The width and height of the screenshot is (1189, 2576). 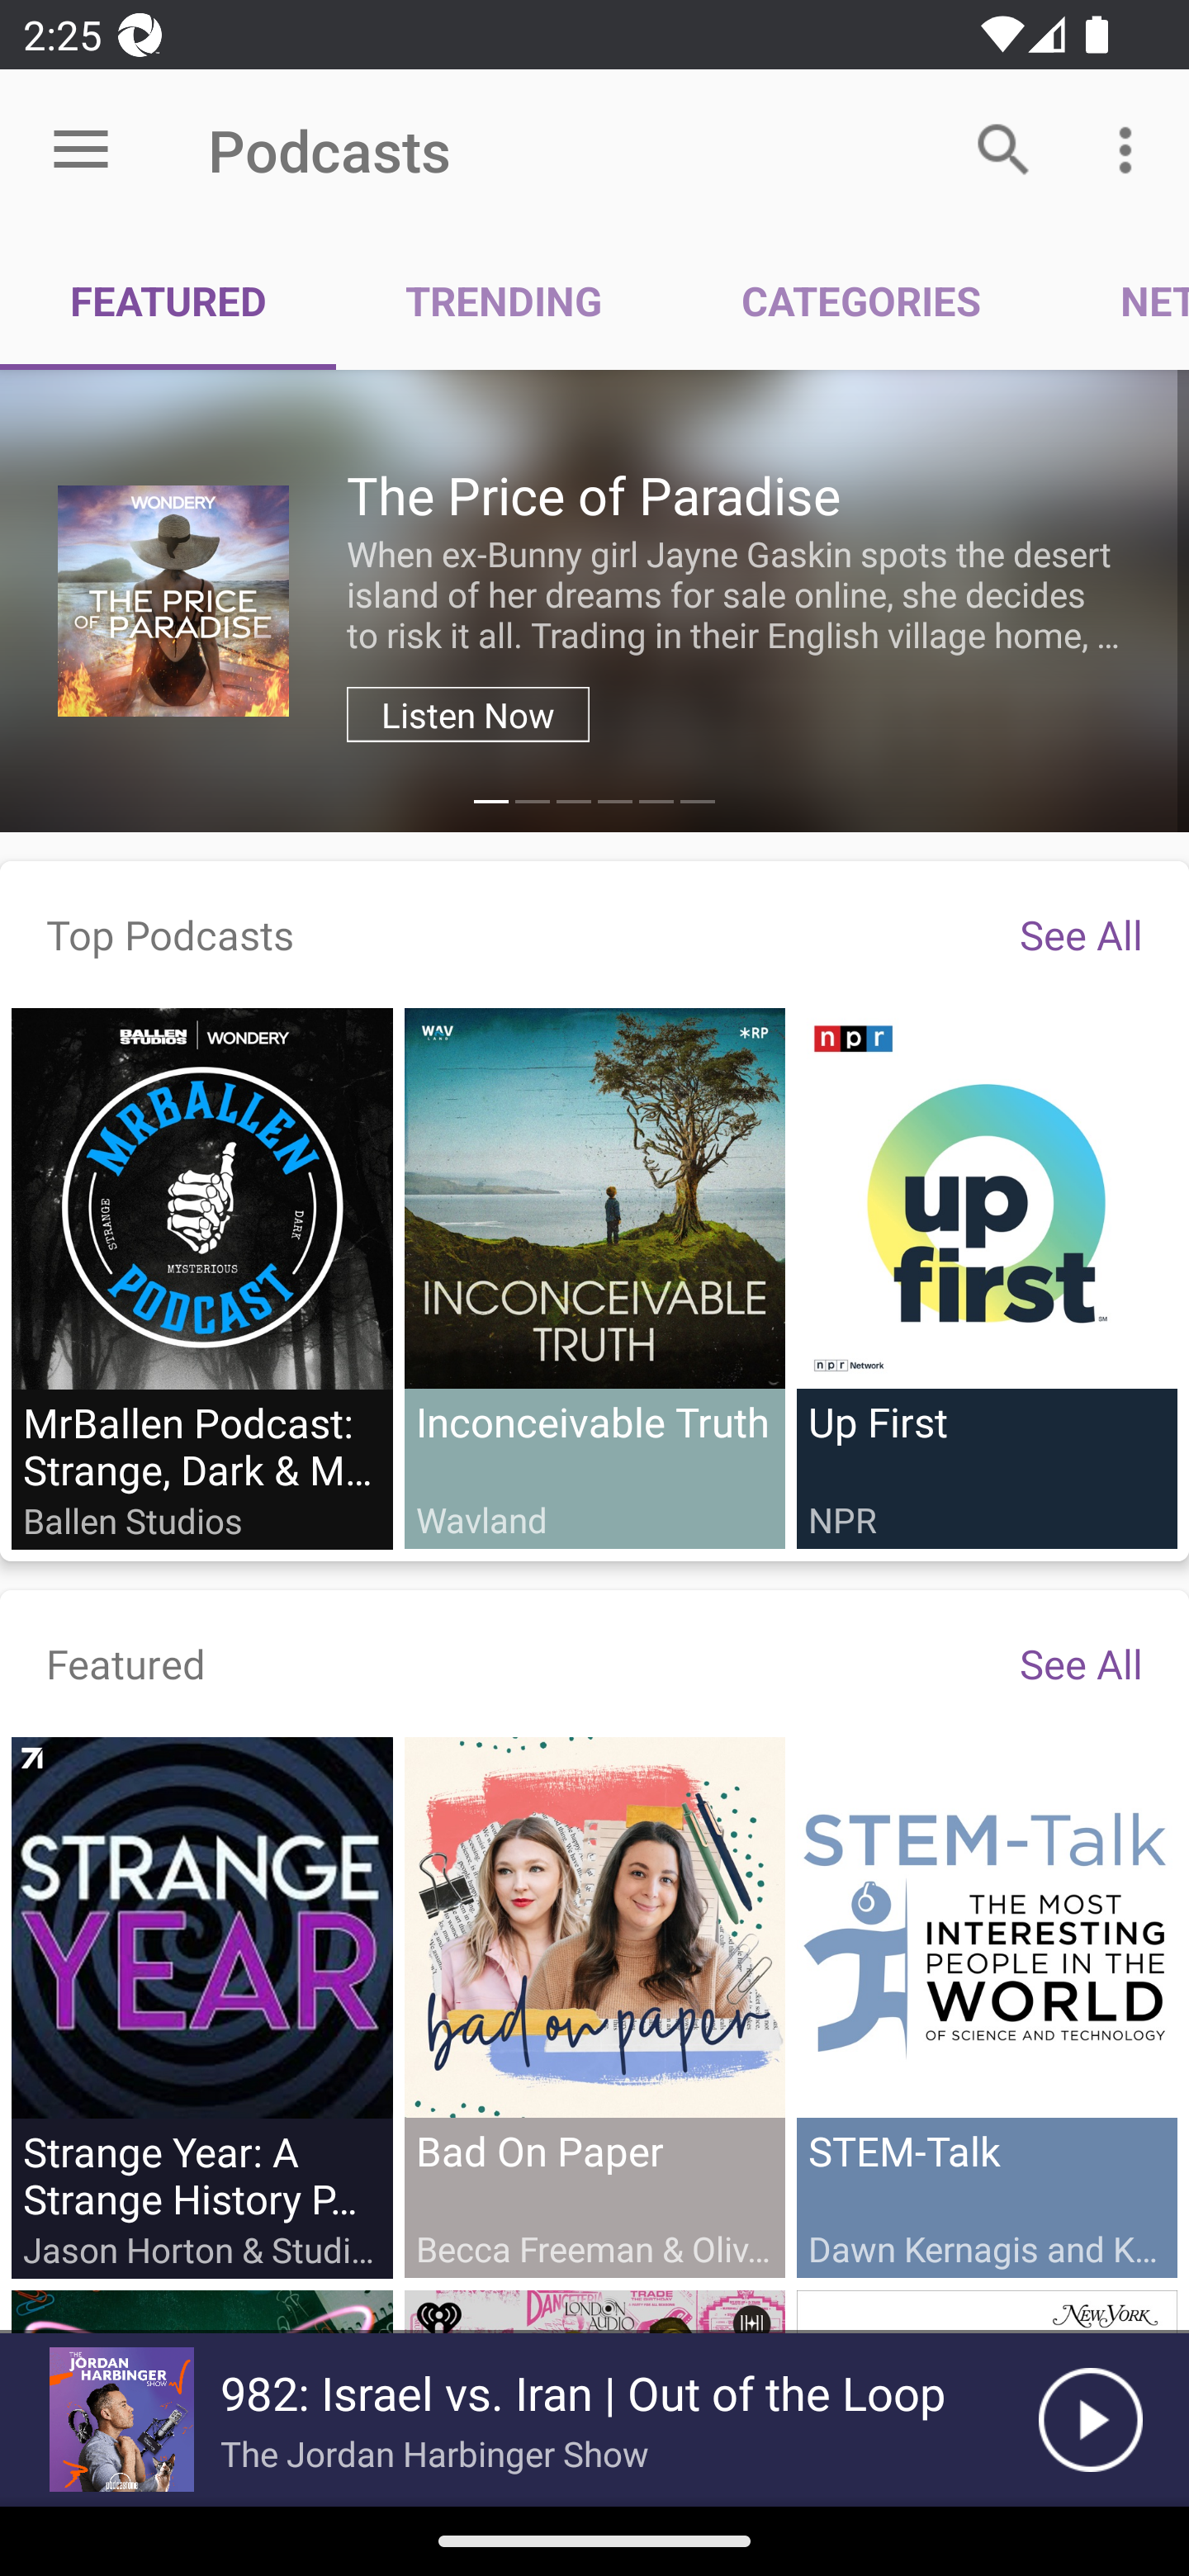 I want to click on Inconceivable Truth Wavland, so click(x=594, y=1277).